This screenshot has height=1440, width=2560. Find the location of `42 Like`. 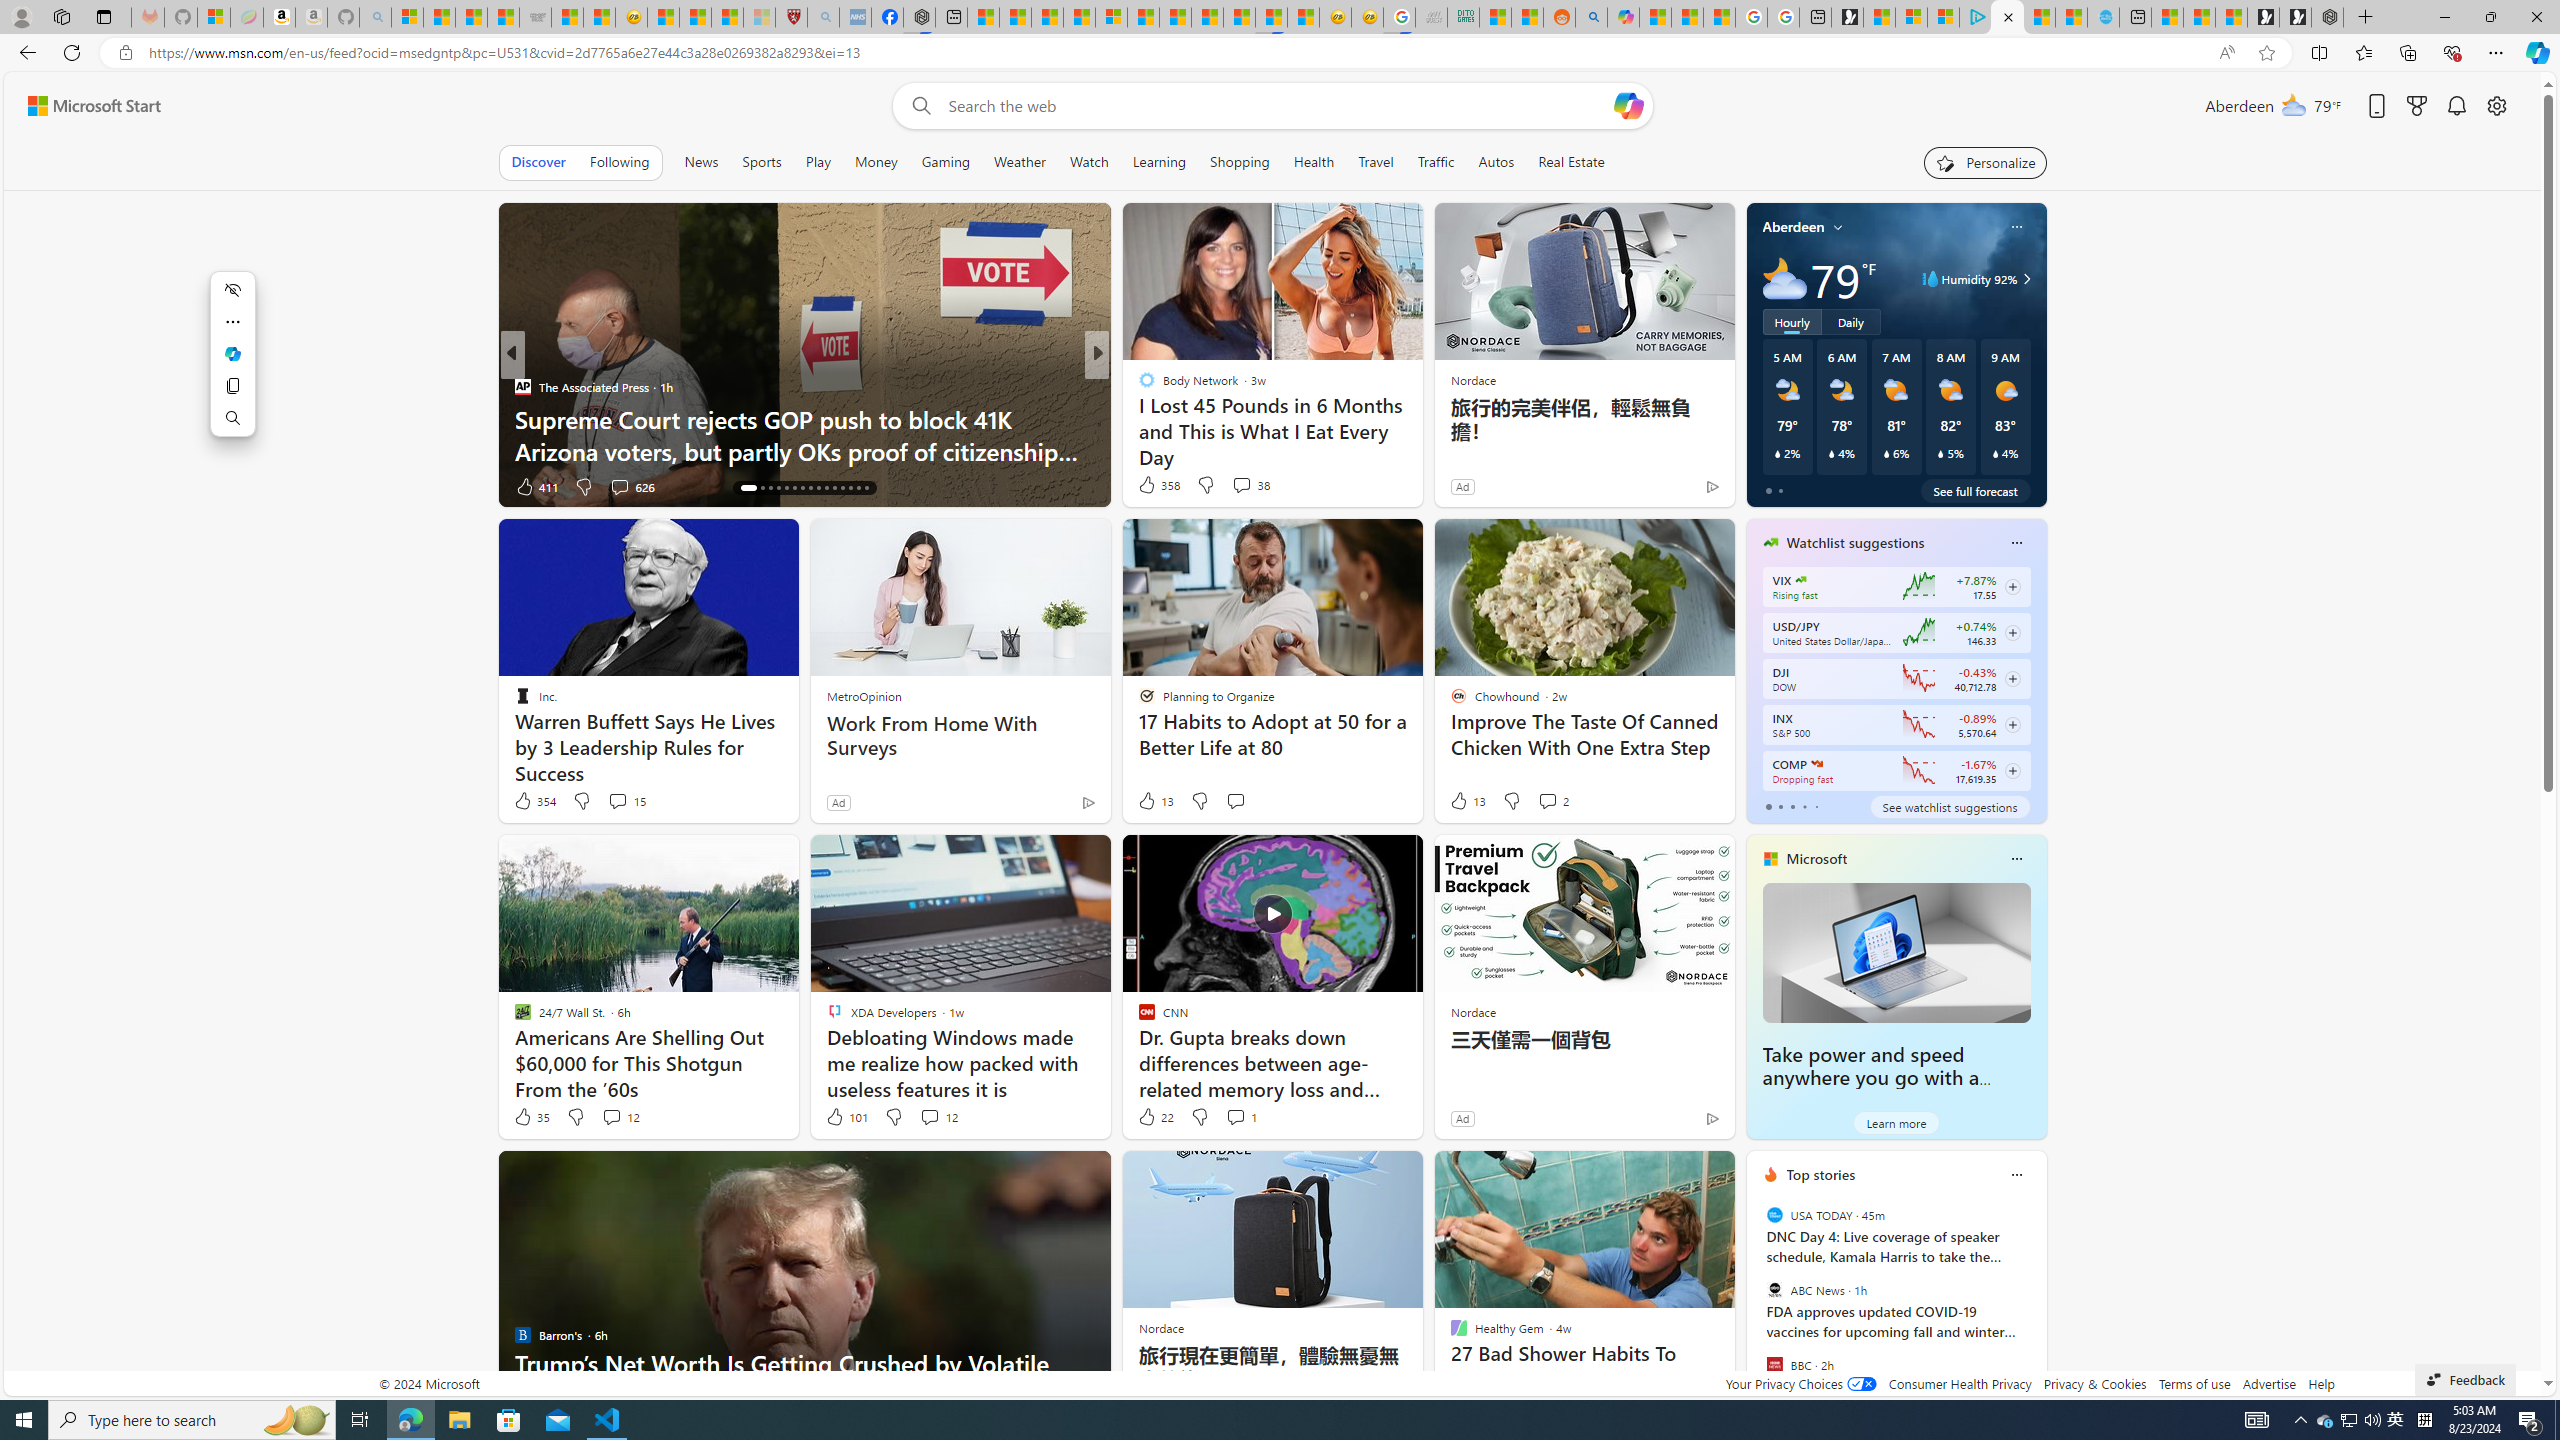

42 Like is located at coordinates (1148, 486).